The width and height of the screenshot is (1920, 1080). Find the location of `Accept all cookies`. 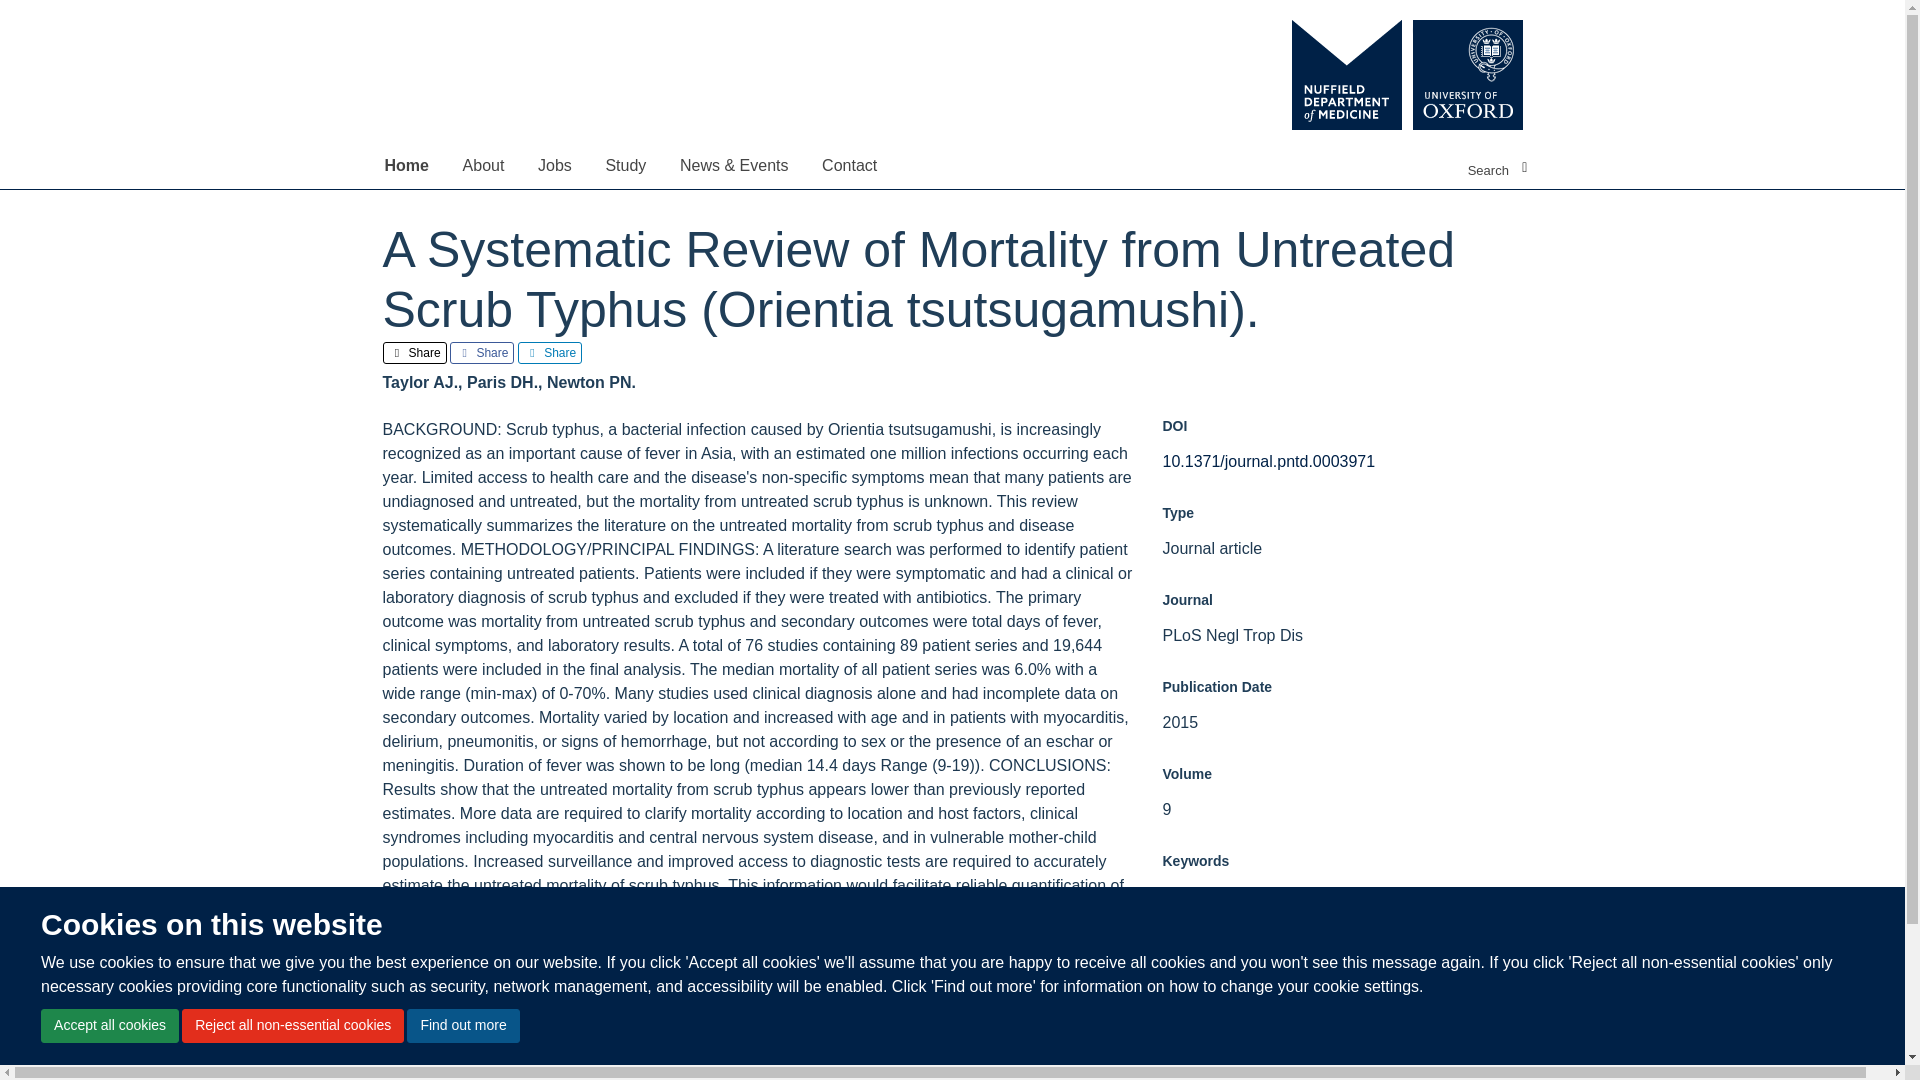

Accept all cookies is located at coordinates (109, 1026).